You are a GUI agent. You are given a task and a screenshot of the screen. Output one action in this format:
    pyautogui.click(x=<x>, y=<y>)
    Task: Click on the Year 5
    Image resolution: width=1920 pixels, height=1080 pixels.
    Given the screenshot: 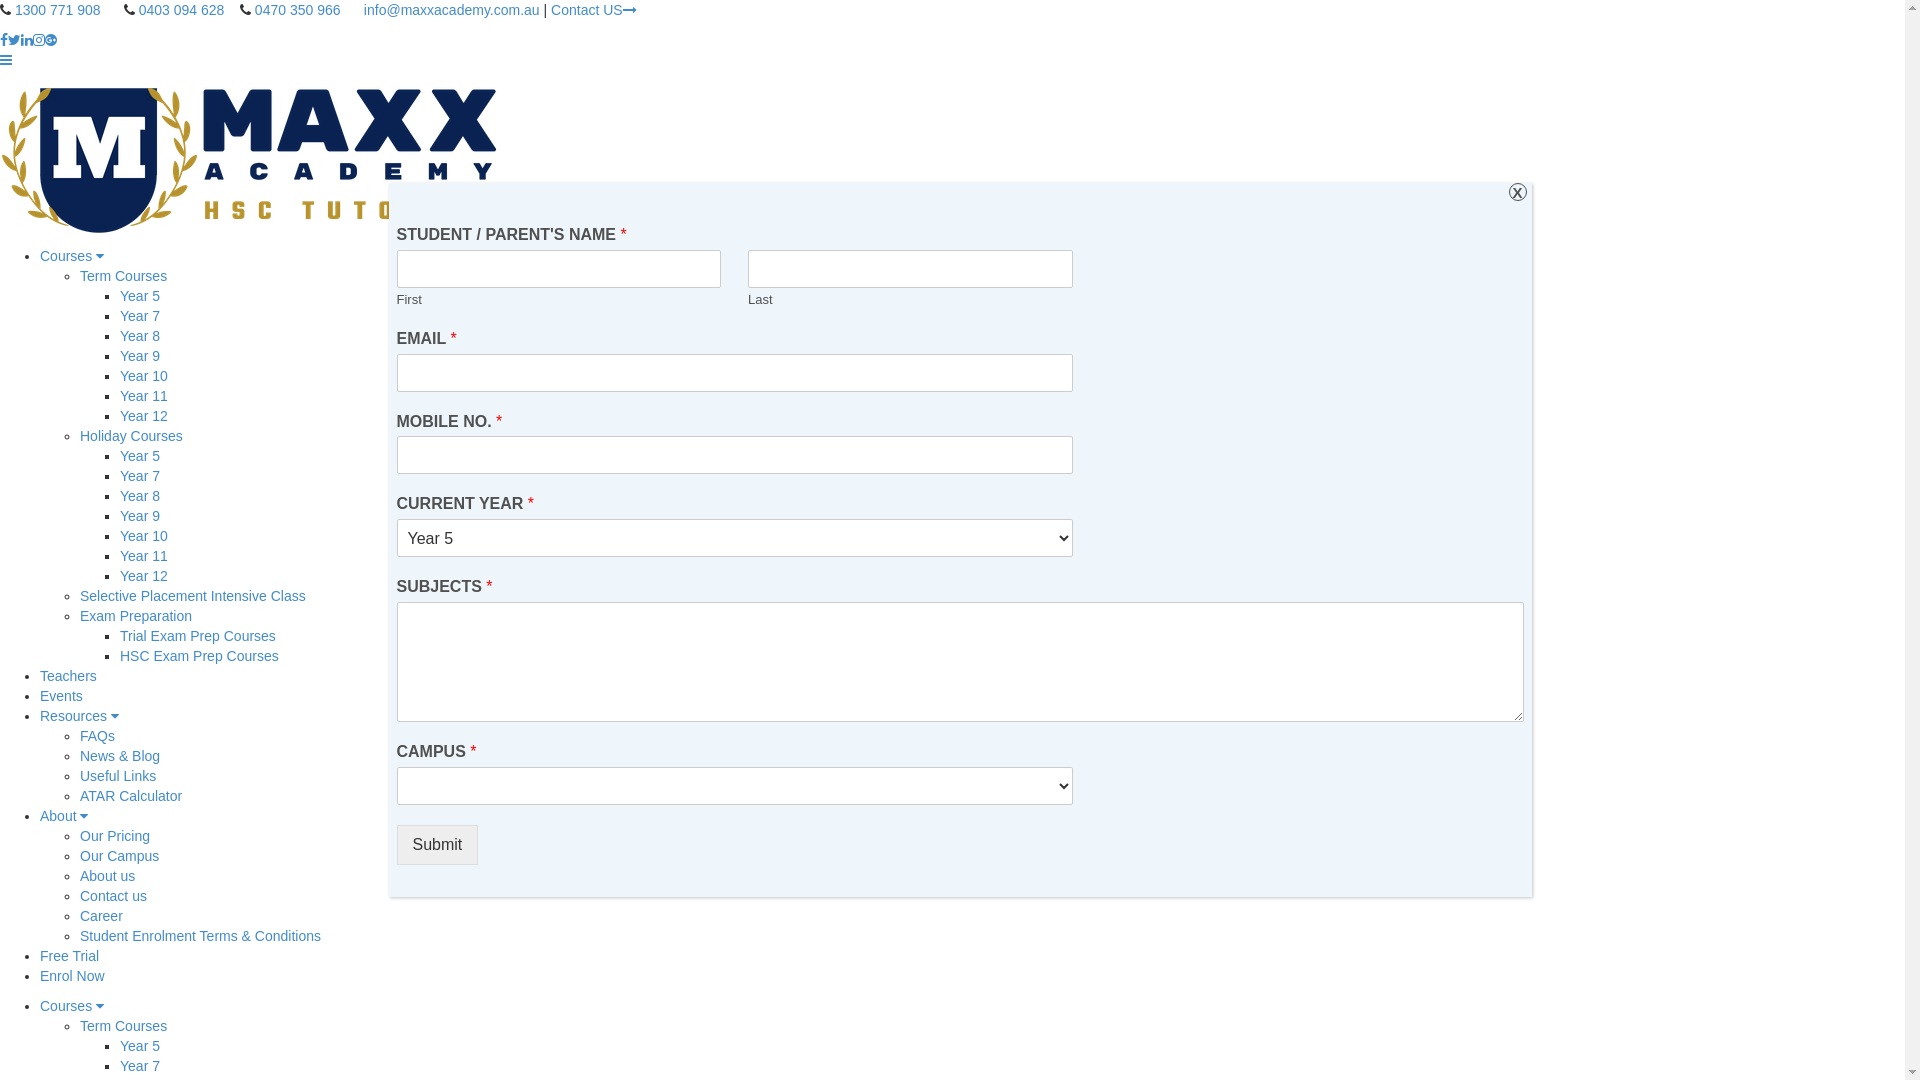 What is the action you would take?
    pyautogui.click(x=140, y=296)
    